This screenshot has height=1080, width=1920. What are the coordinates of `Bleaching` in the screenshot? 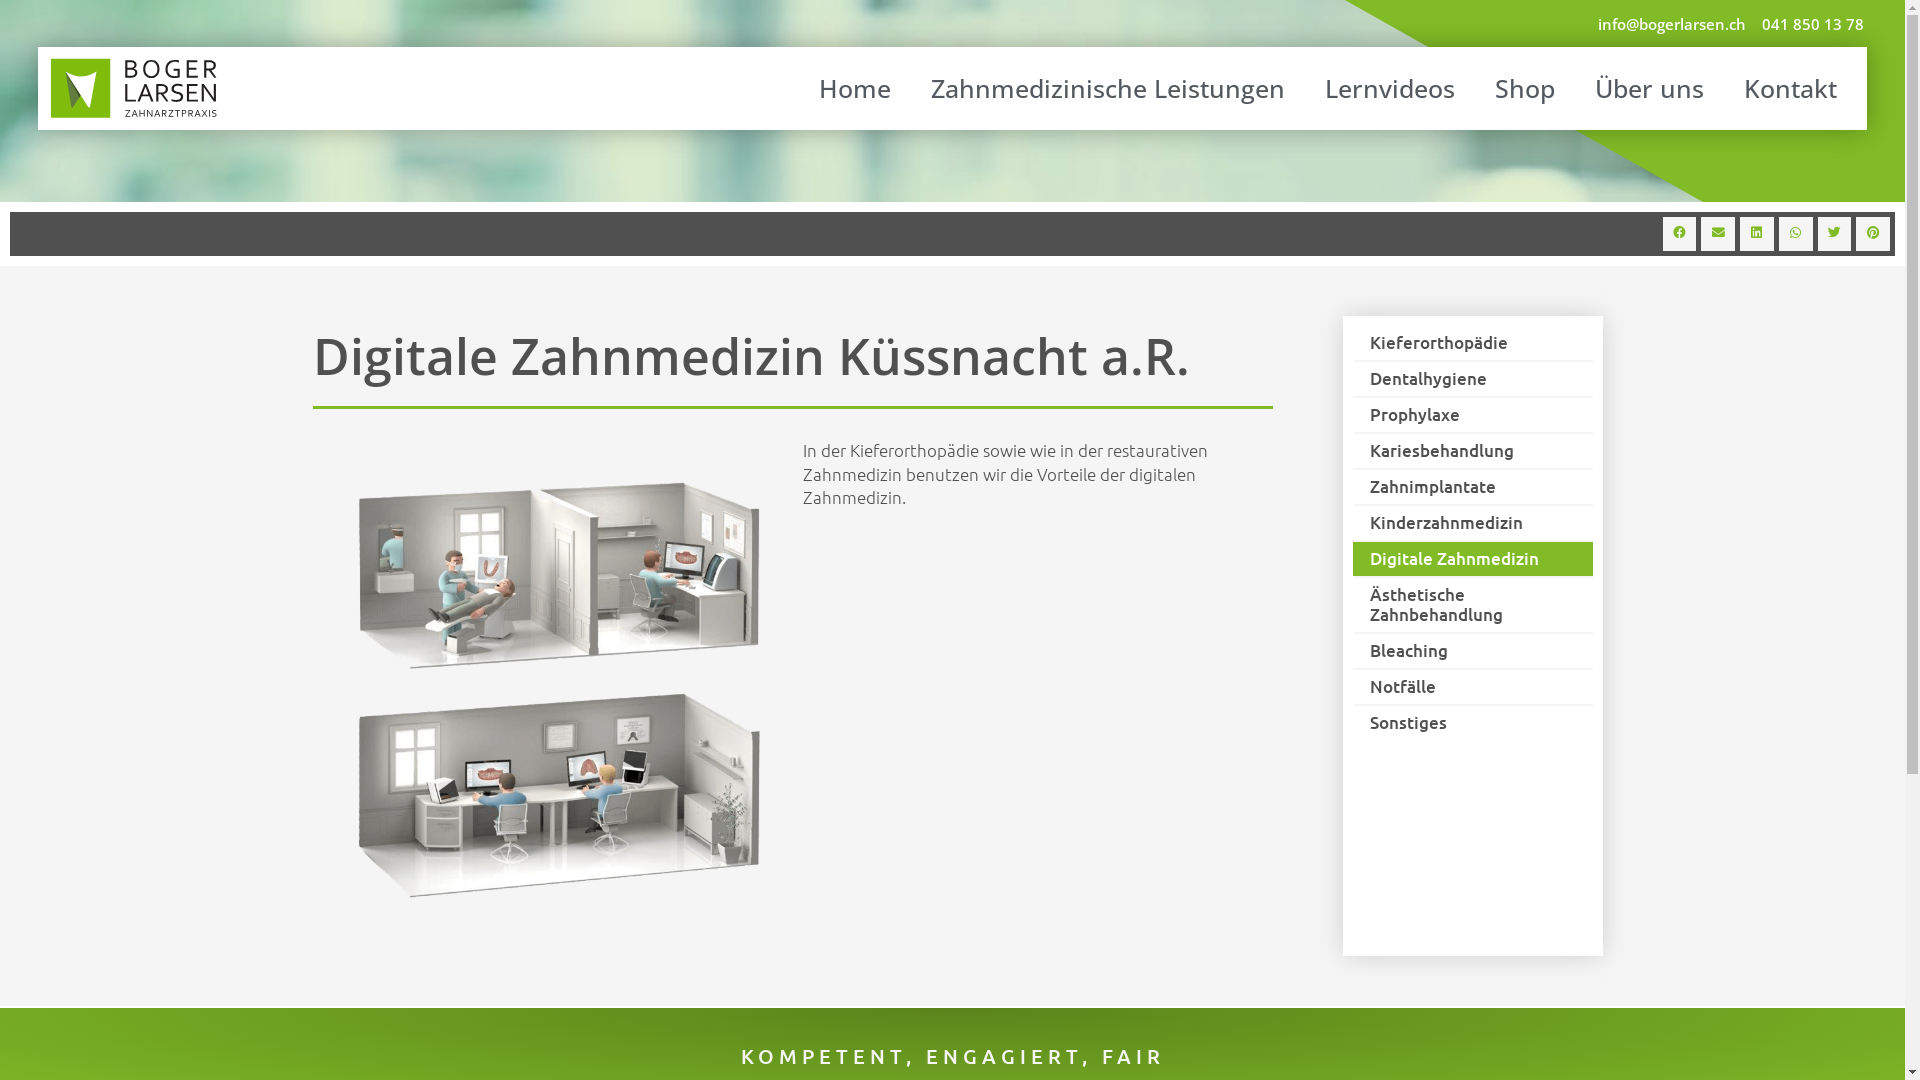 It's located at (1472, 651).